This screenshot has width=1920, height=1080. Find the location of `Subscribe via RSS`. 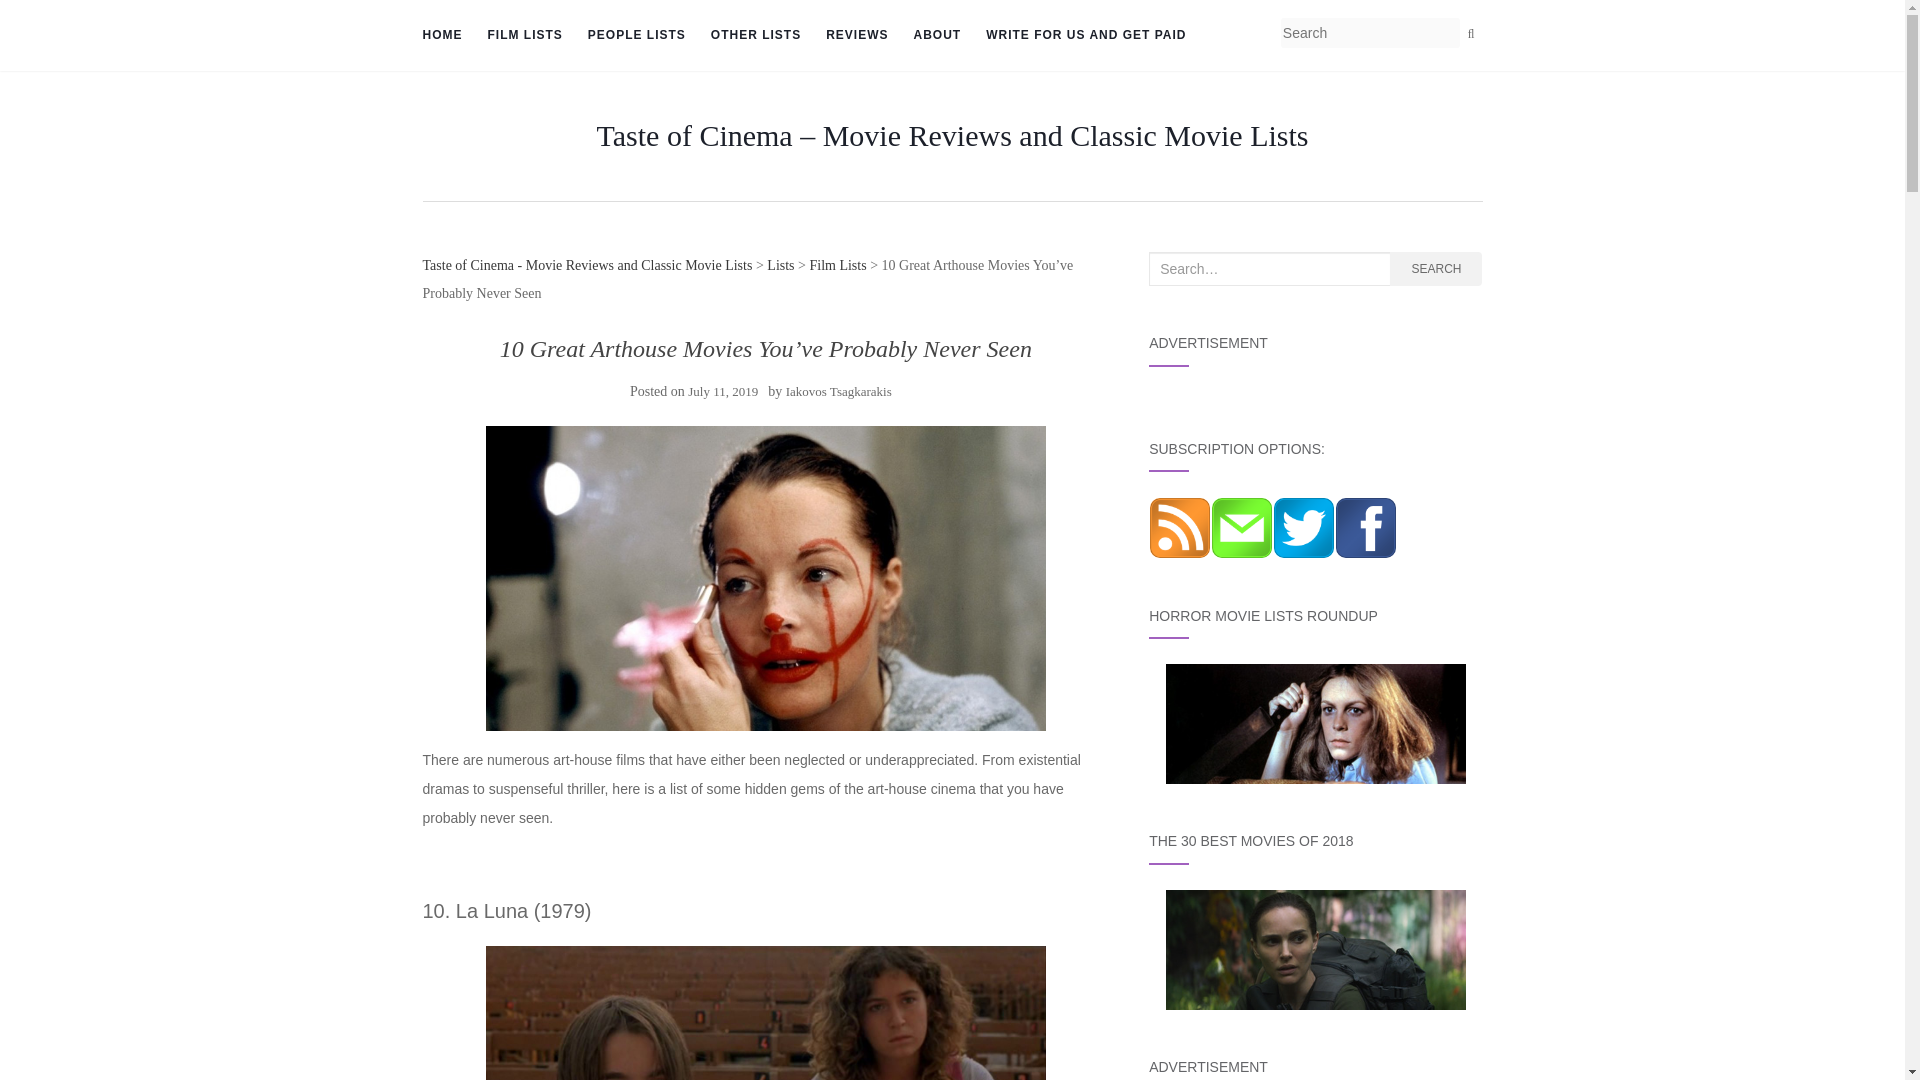

Subscribe via RSS is located at coordinates (1180, 526).